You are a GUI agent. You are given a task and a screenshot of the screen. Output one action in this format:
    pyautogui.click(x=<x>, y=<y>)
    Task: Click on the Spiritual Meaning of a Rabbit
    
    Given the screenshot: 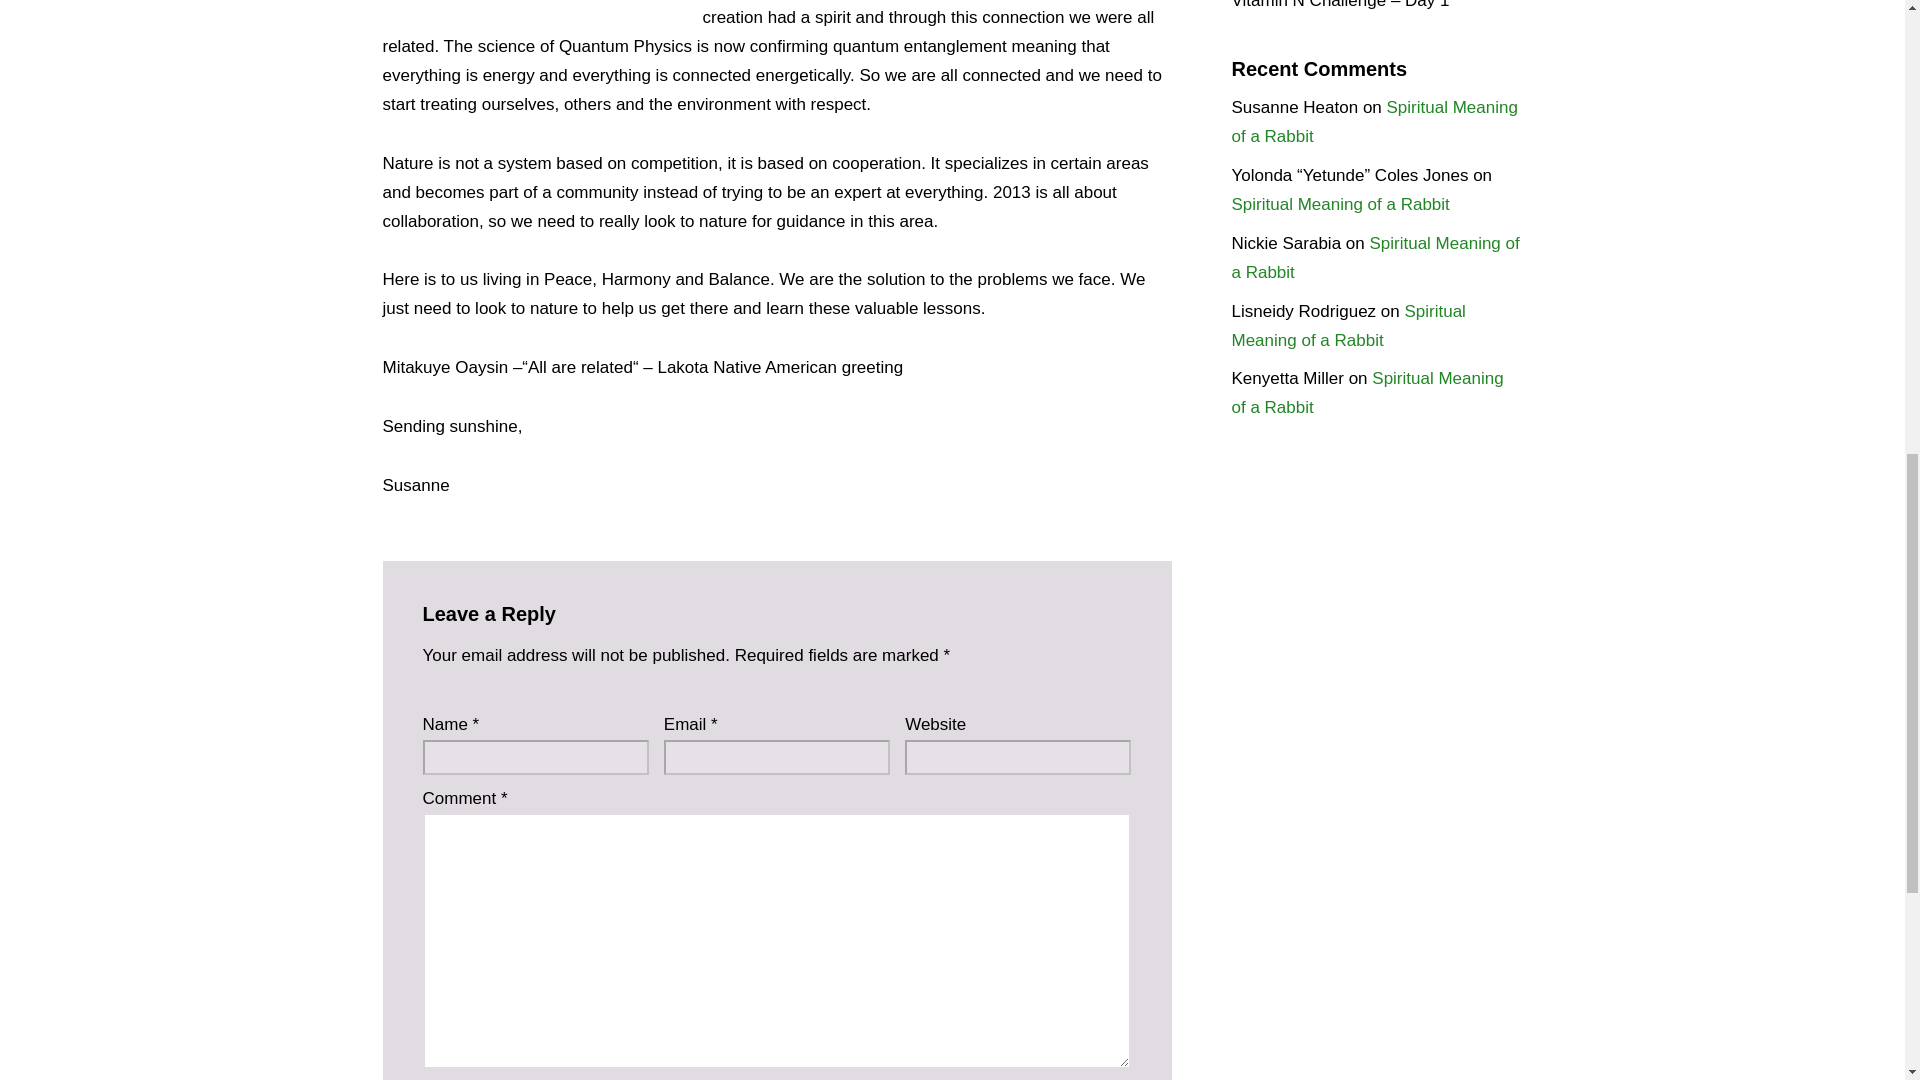 What is the action you would take?
    pyautogui.click(x=1349, y=326)
    